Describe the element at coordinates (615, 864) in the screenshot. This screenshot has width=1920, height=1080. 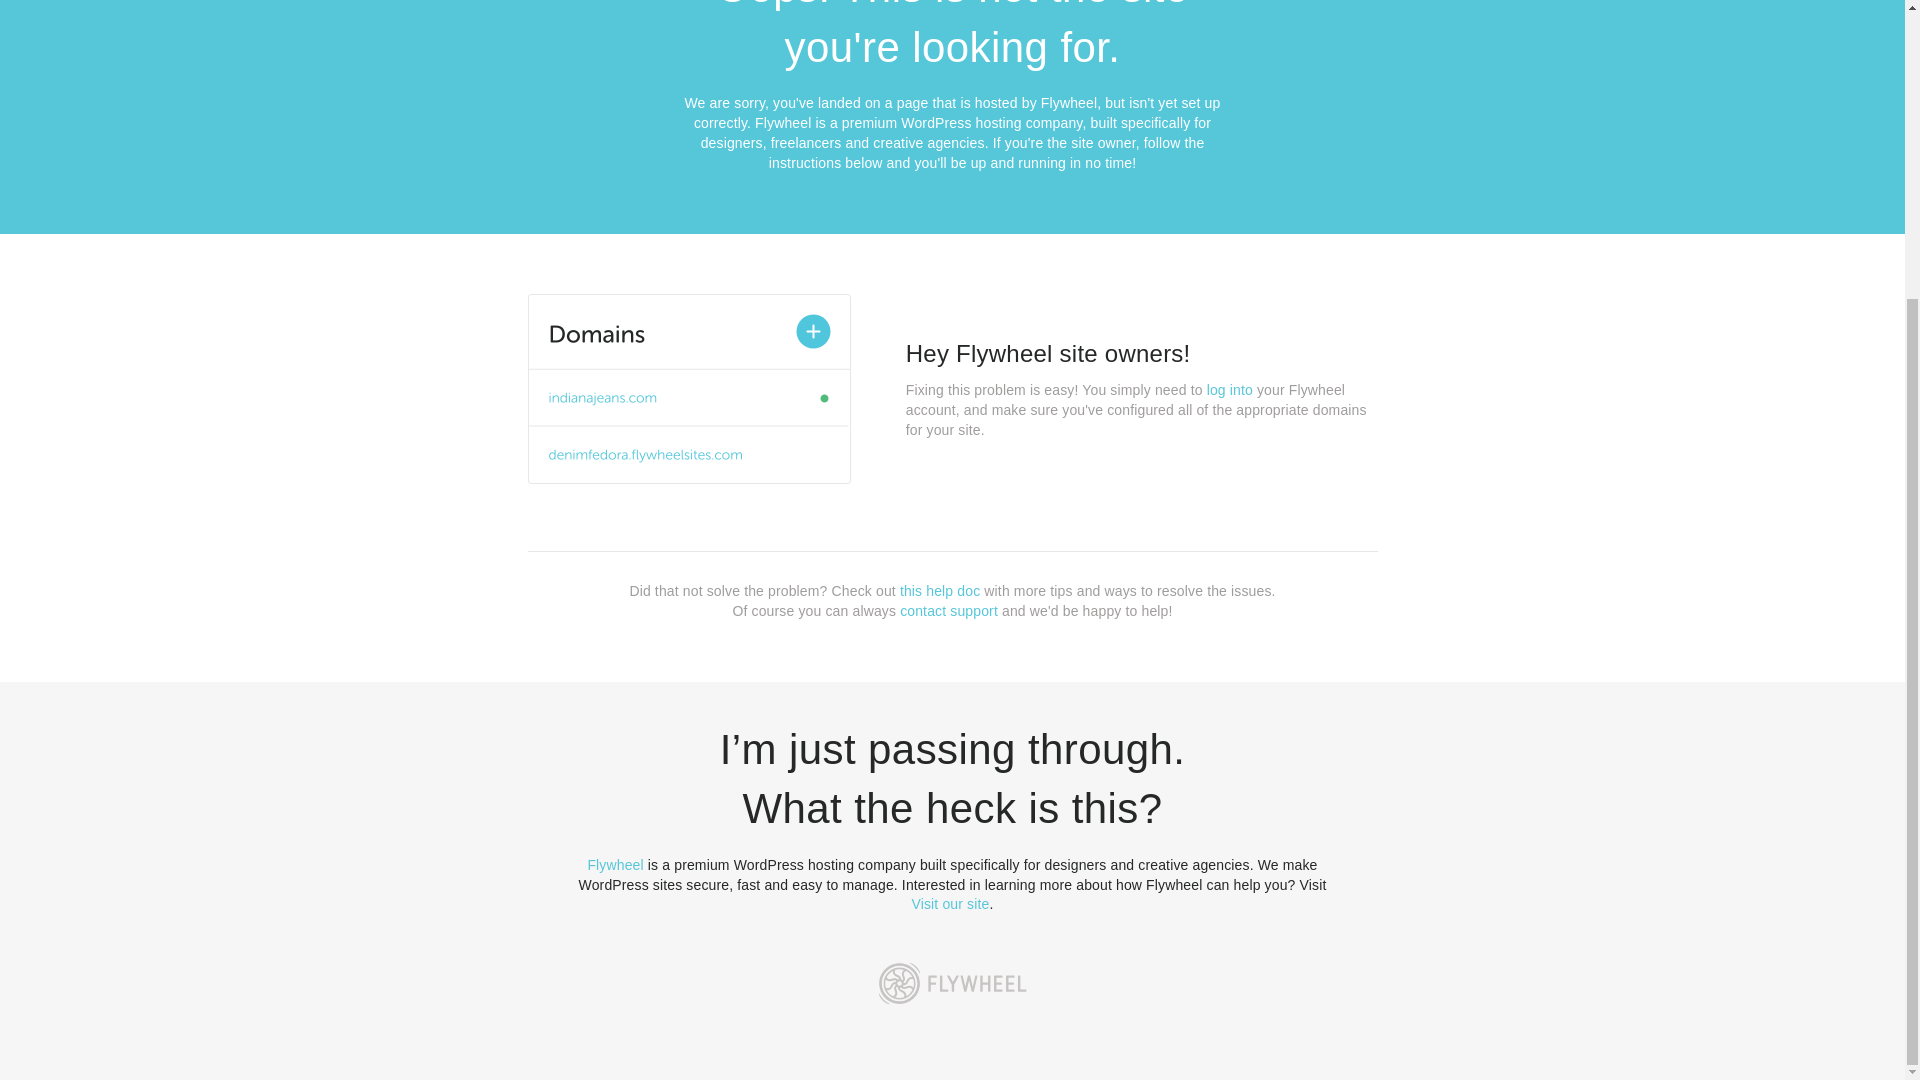
I see `Flywheel` at that location.